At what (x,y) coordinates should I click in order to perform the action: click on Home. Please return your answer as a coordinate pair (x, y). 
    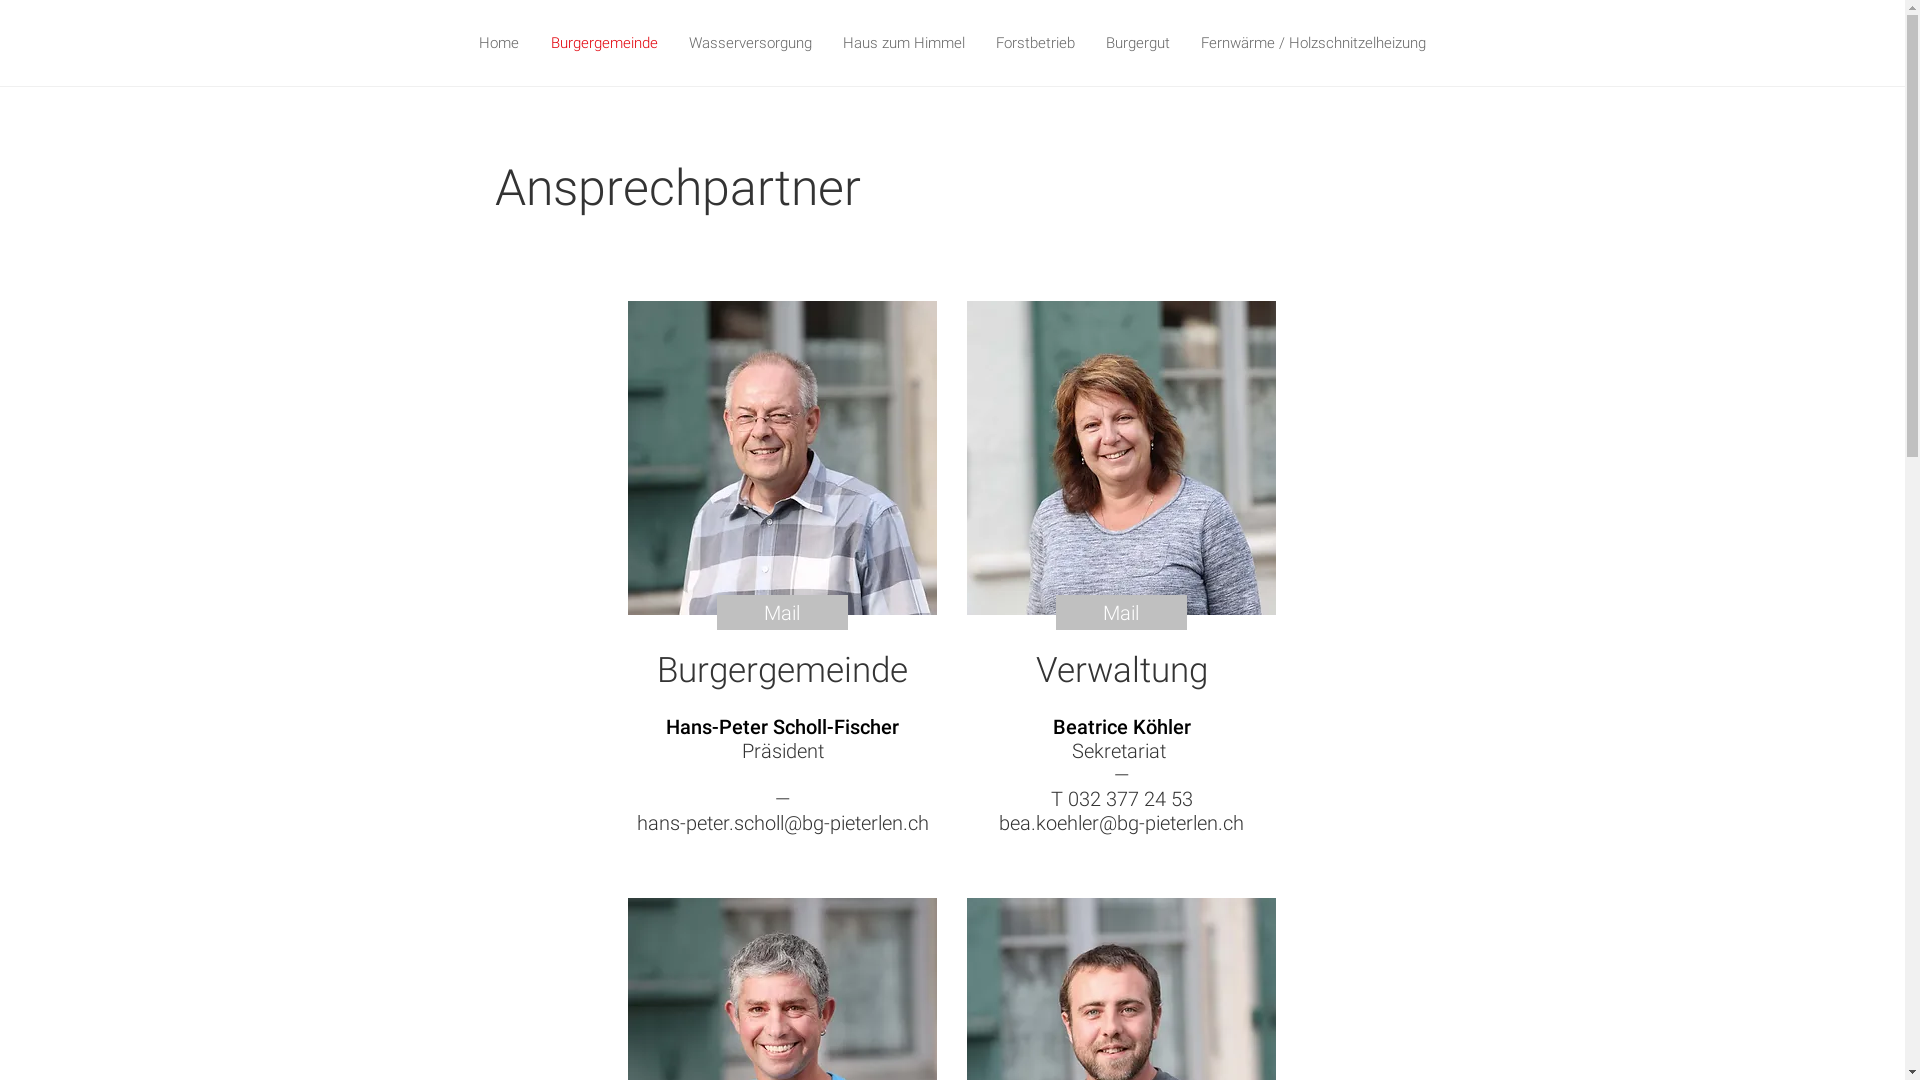
    Looking at the image, I should click on (498, 44).